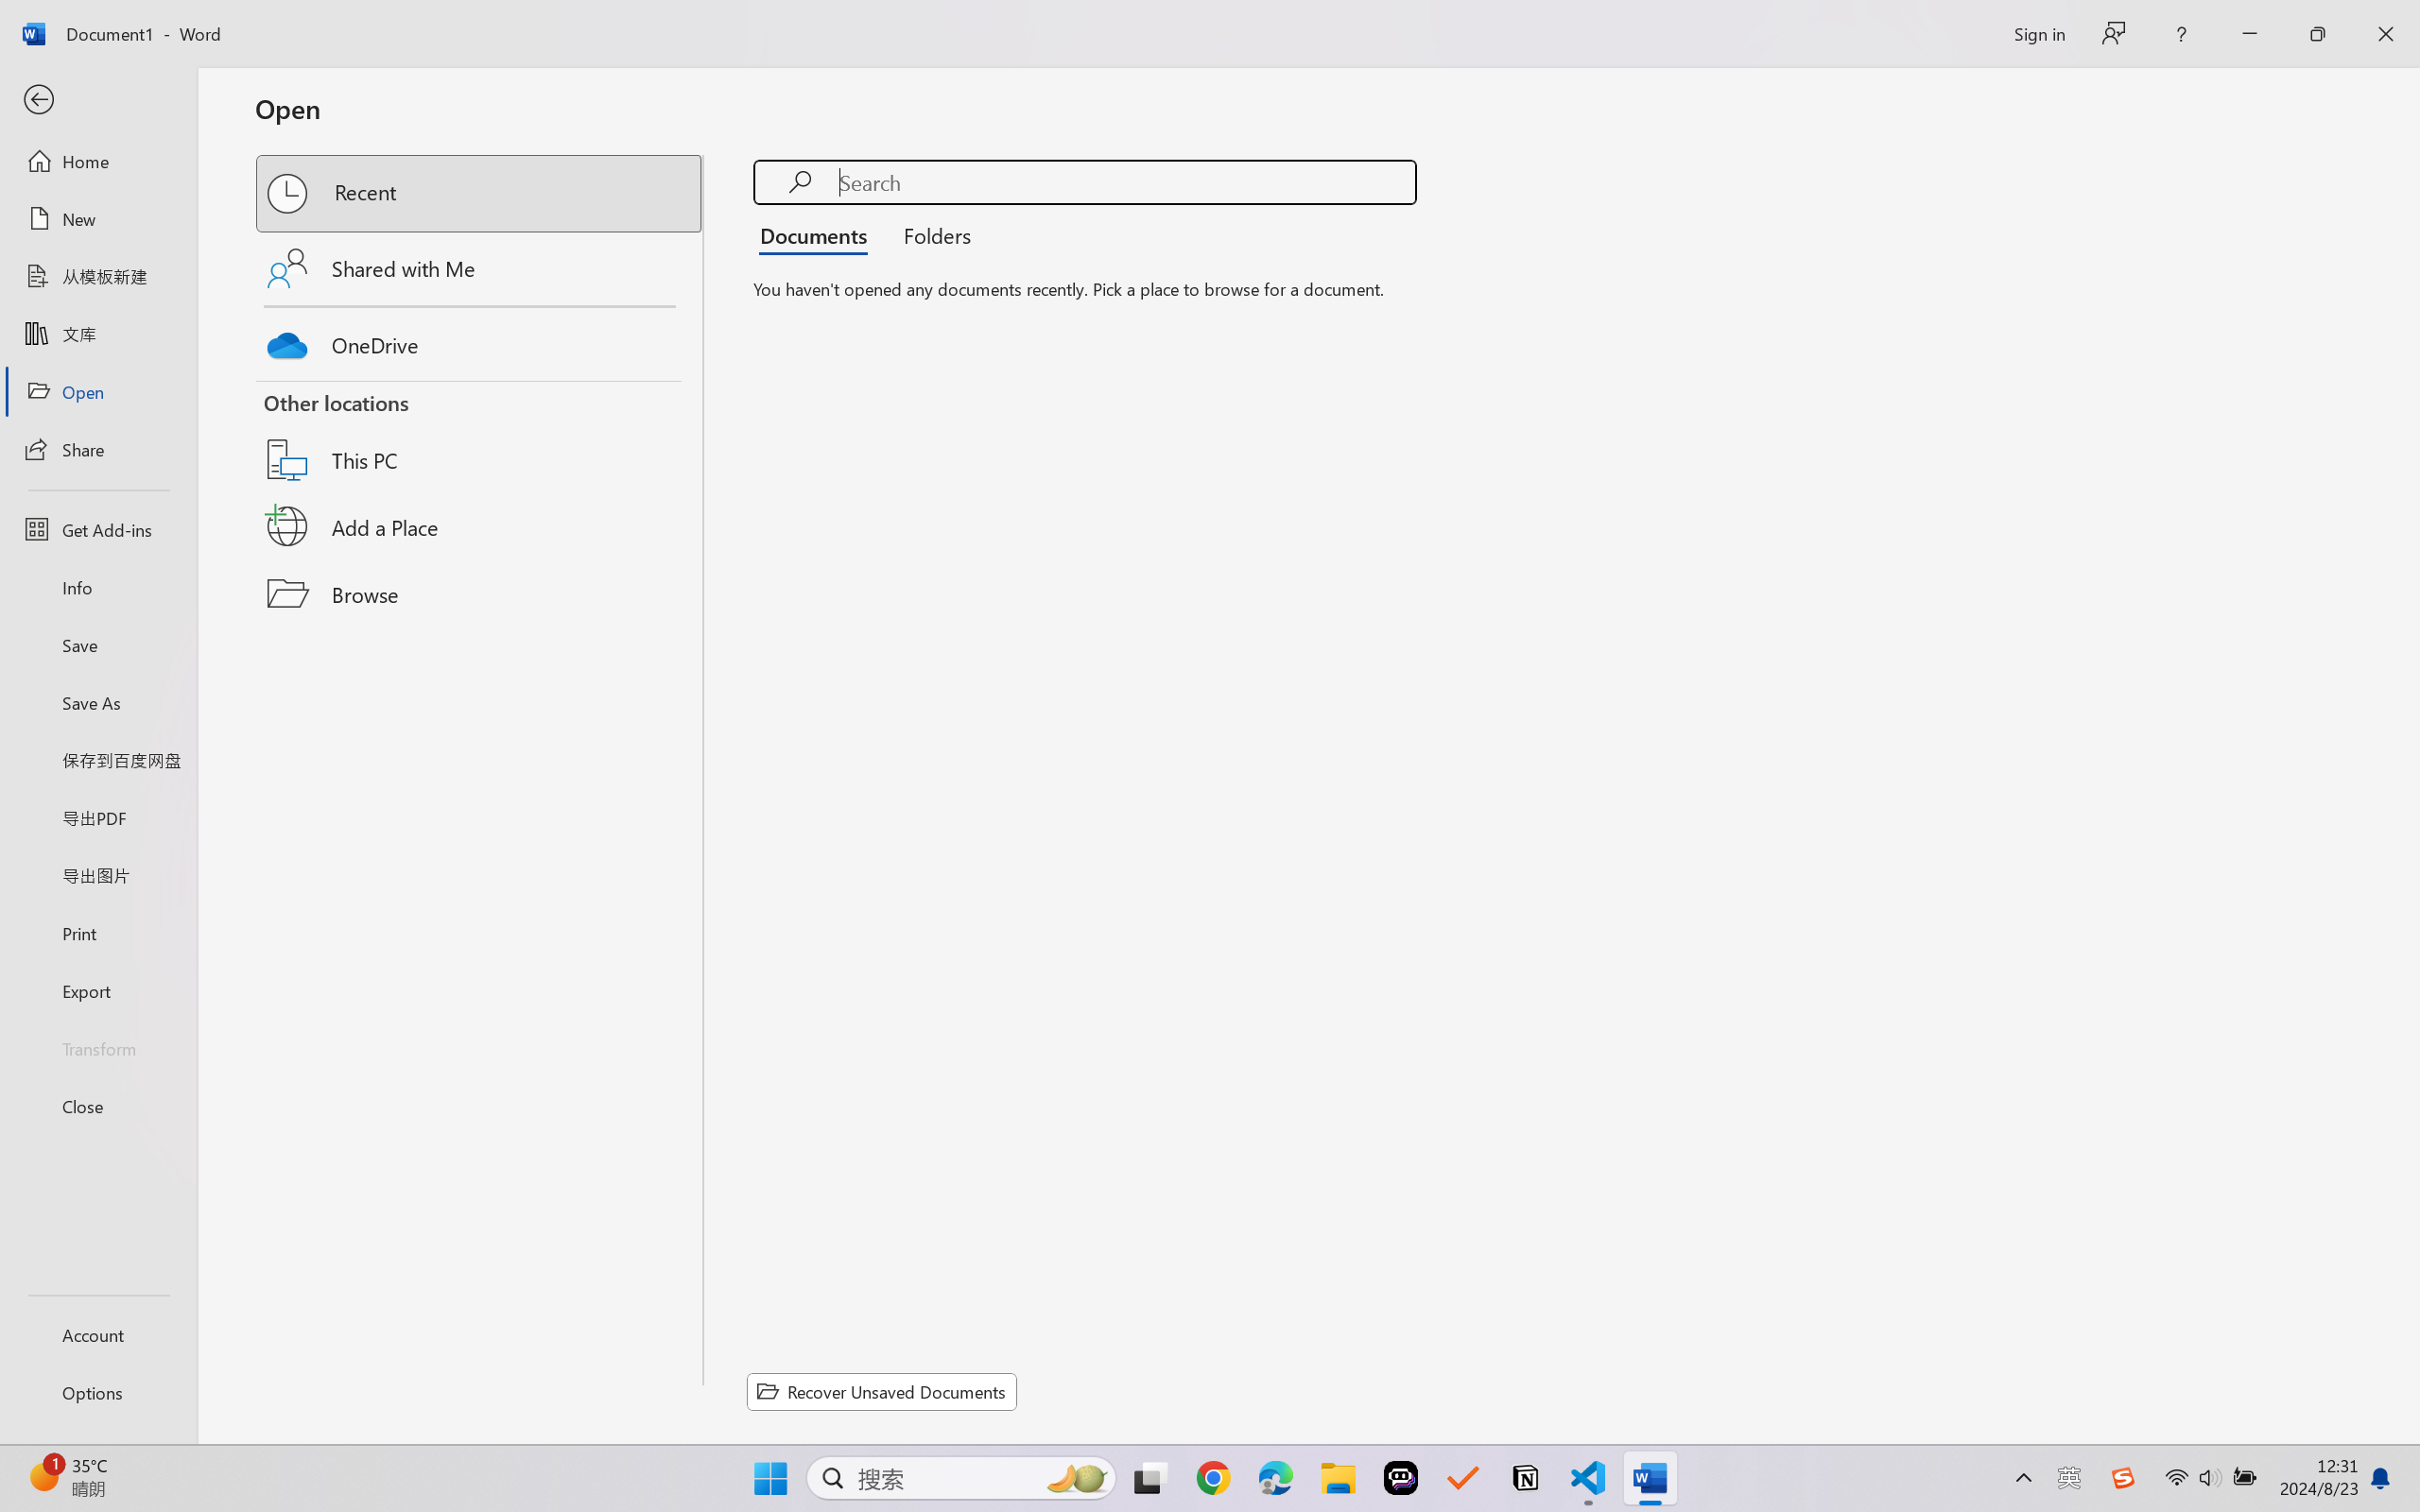 The height and width of the screenshot is (1512, 2420). What do you see at coordinates (480, 340) in the screenshot?
I see `OneDrive` at bounding box center [480, 340].